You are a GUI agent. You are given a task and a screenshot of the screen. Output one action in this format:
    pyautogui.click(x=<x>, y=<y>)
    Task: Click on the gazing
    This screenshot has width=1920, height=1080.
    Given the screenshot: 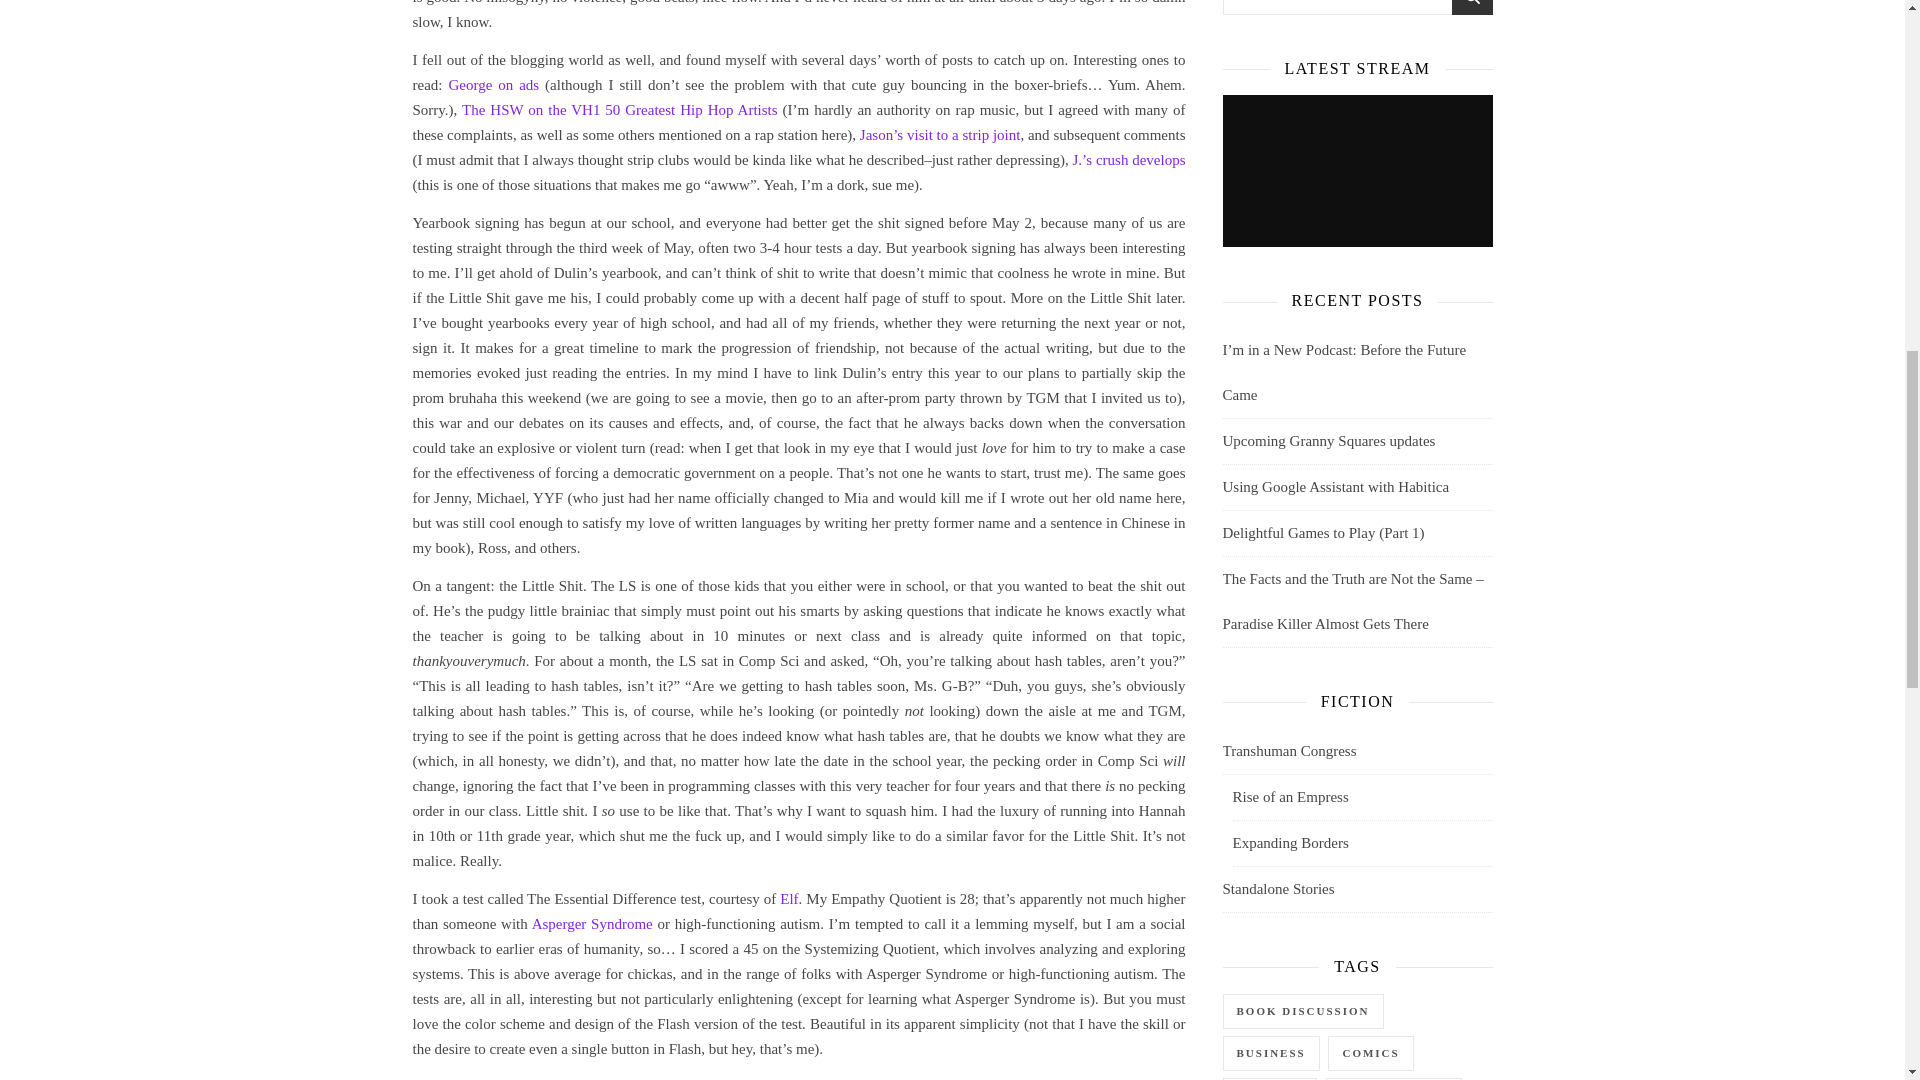 What is the action you would take?
    pyautogui.click(x=502, y=1078)
    